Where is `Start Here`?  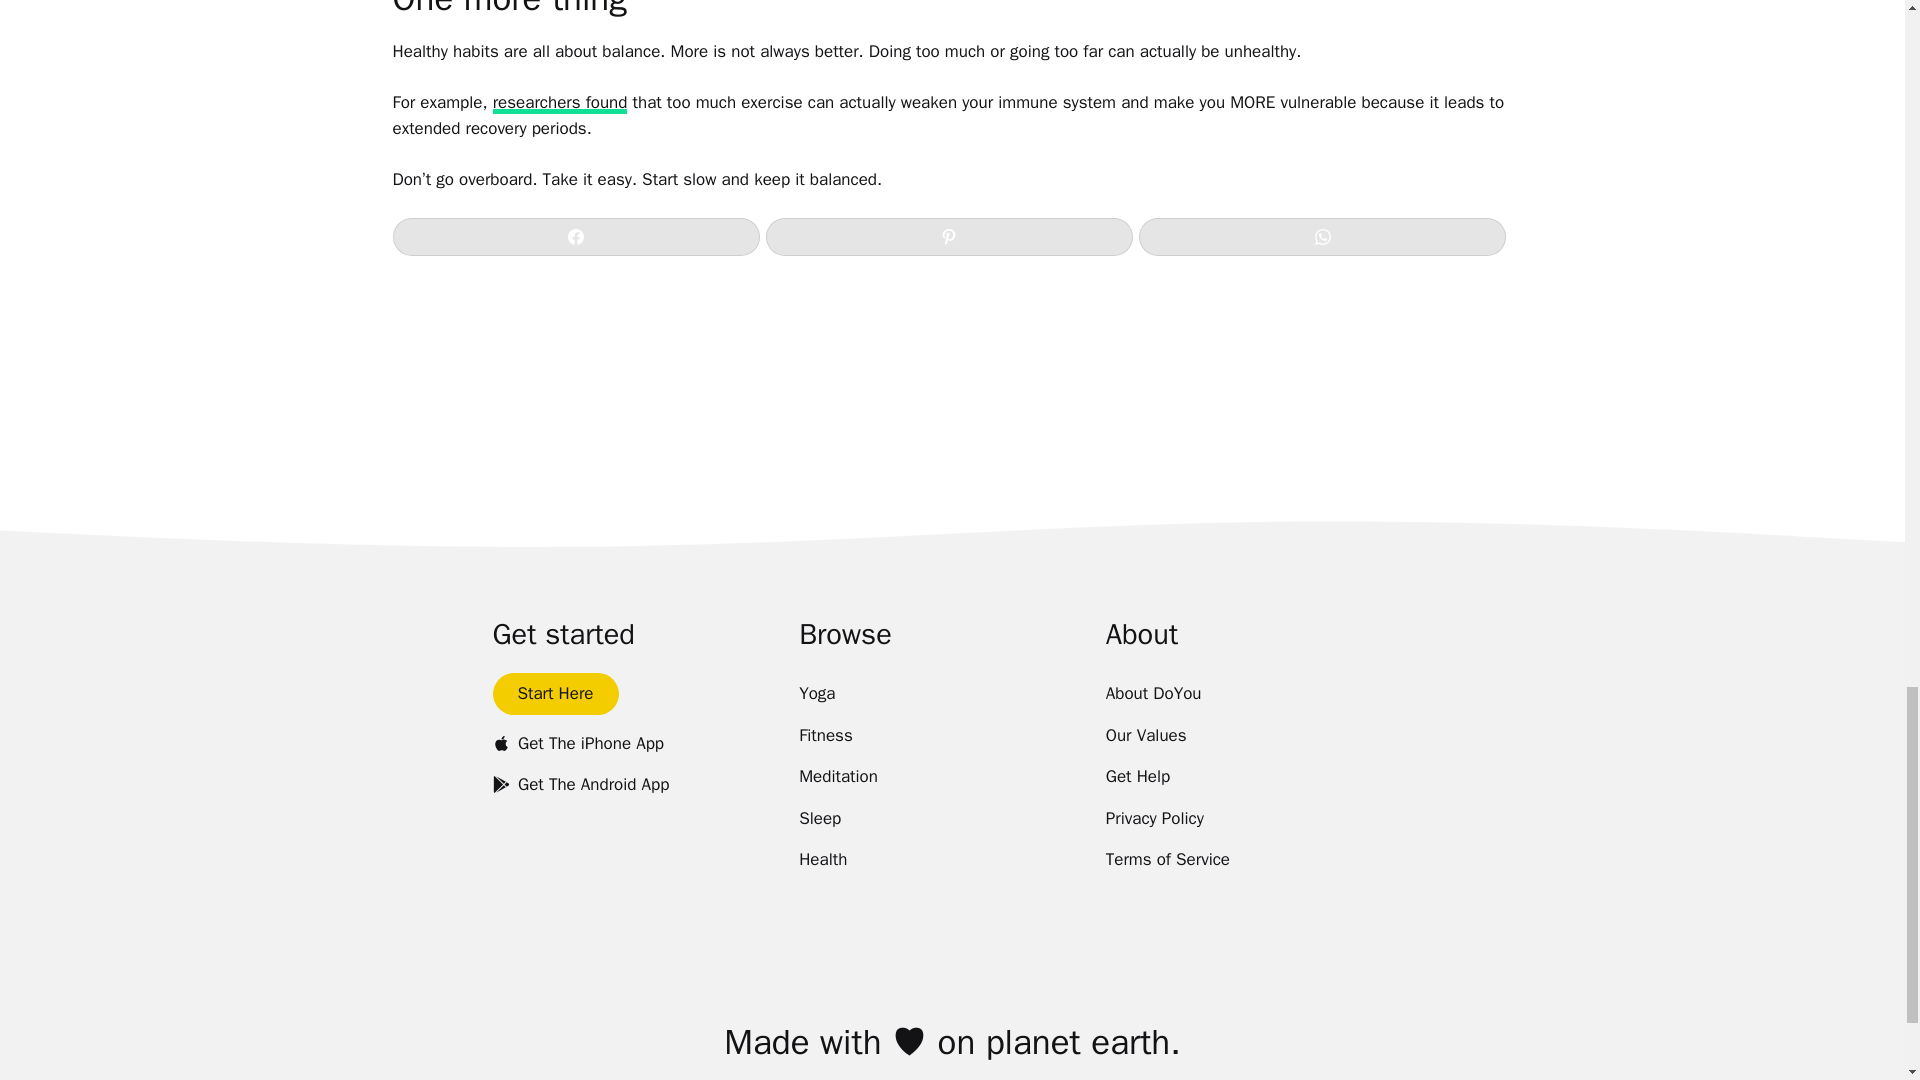 Start Here is located at coordinates (554, 693).